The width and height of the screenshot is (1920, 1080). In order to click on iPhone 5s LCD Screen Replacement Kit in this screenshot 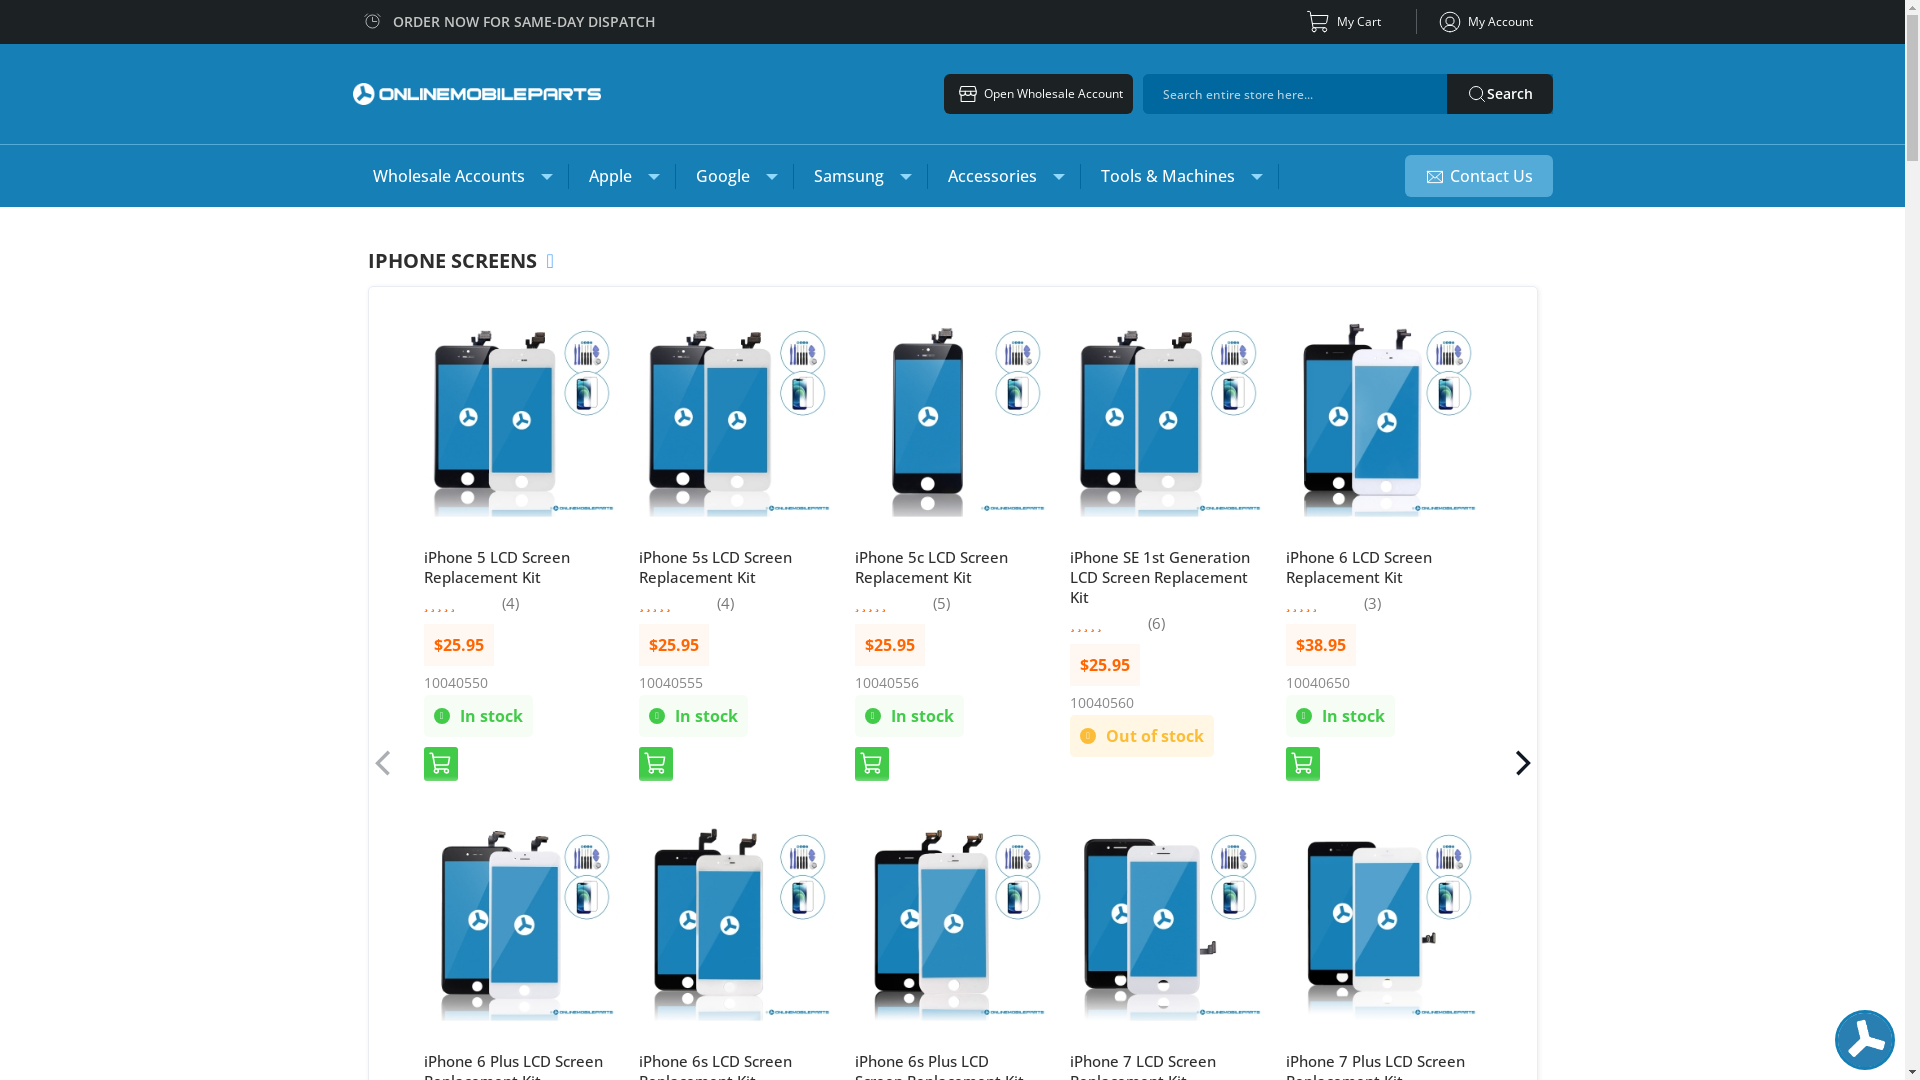, I will do `click(716, 567)`.